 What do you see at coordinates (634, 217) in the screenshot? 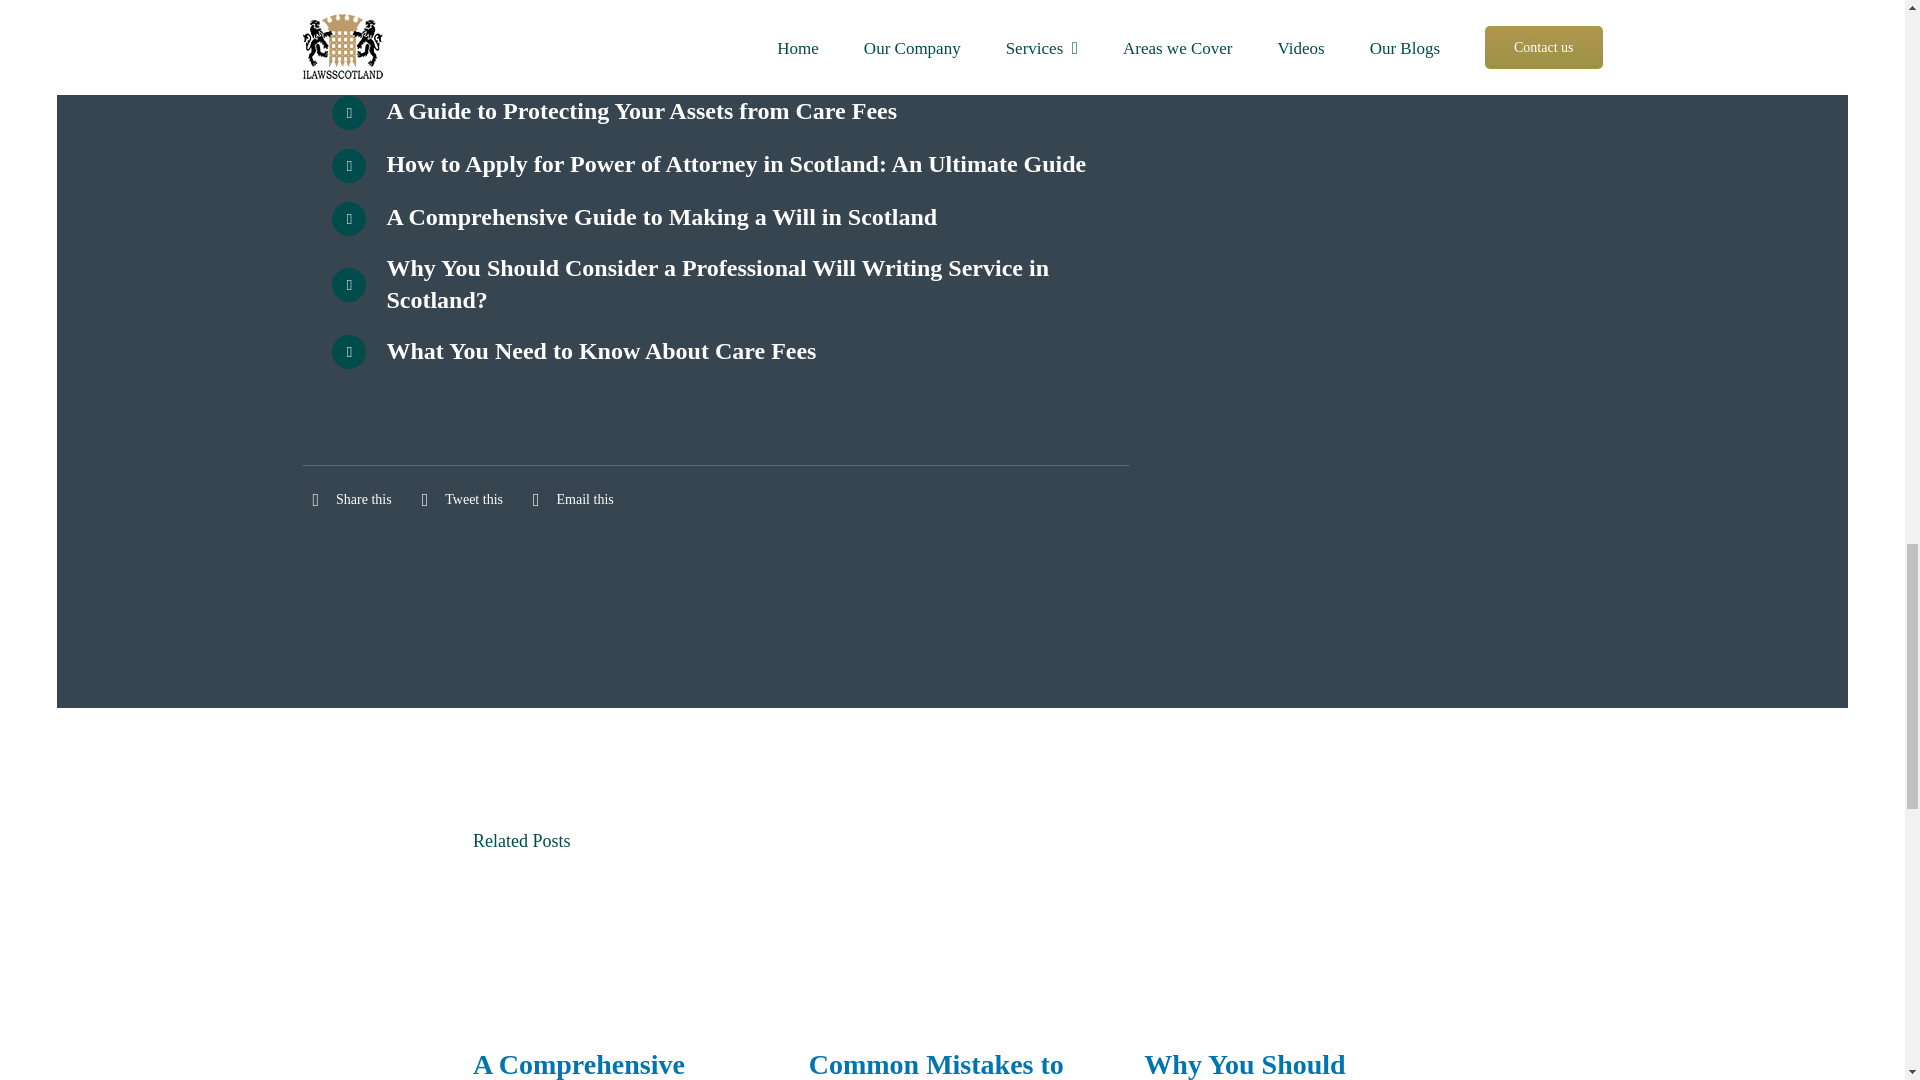
I see `A Comprehensive Guide to Making a Will in Scotland` at bounding box center [634, 217].